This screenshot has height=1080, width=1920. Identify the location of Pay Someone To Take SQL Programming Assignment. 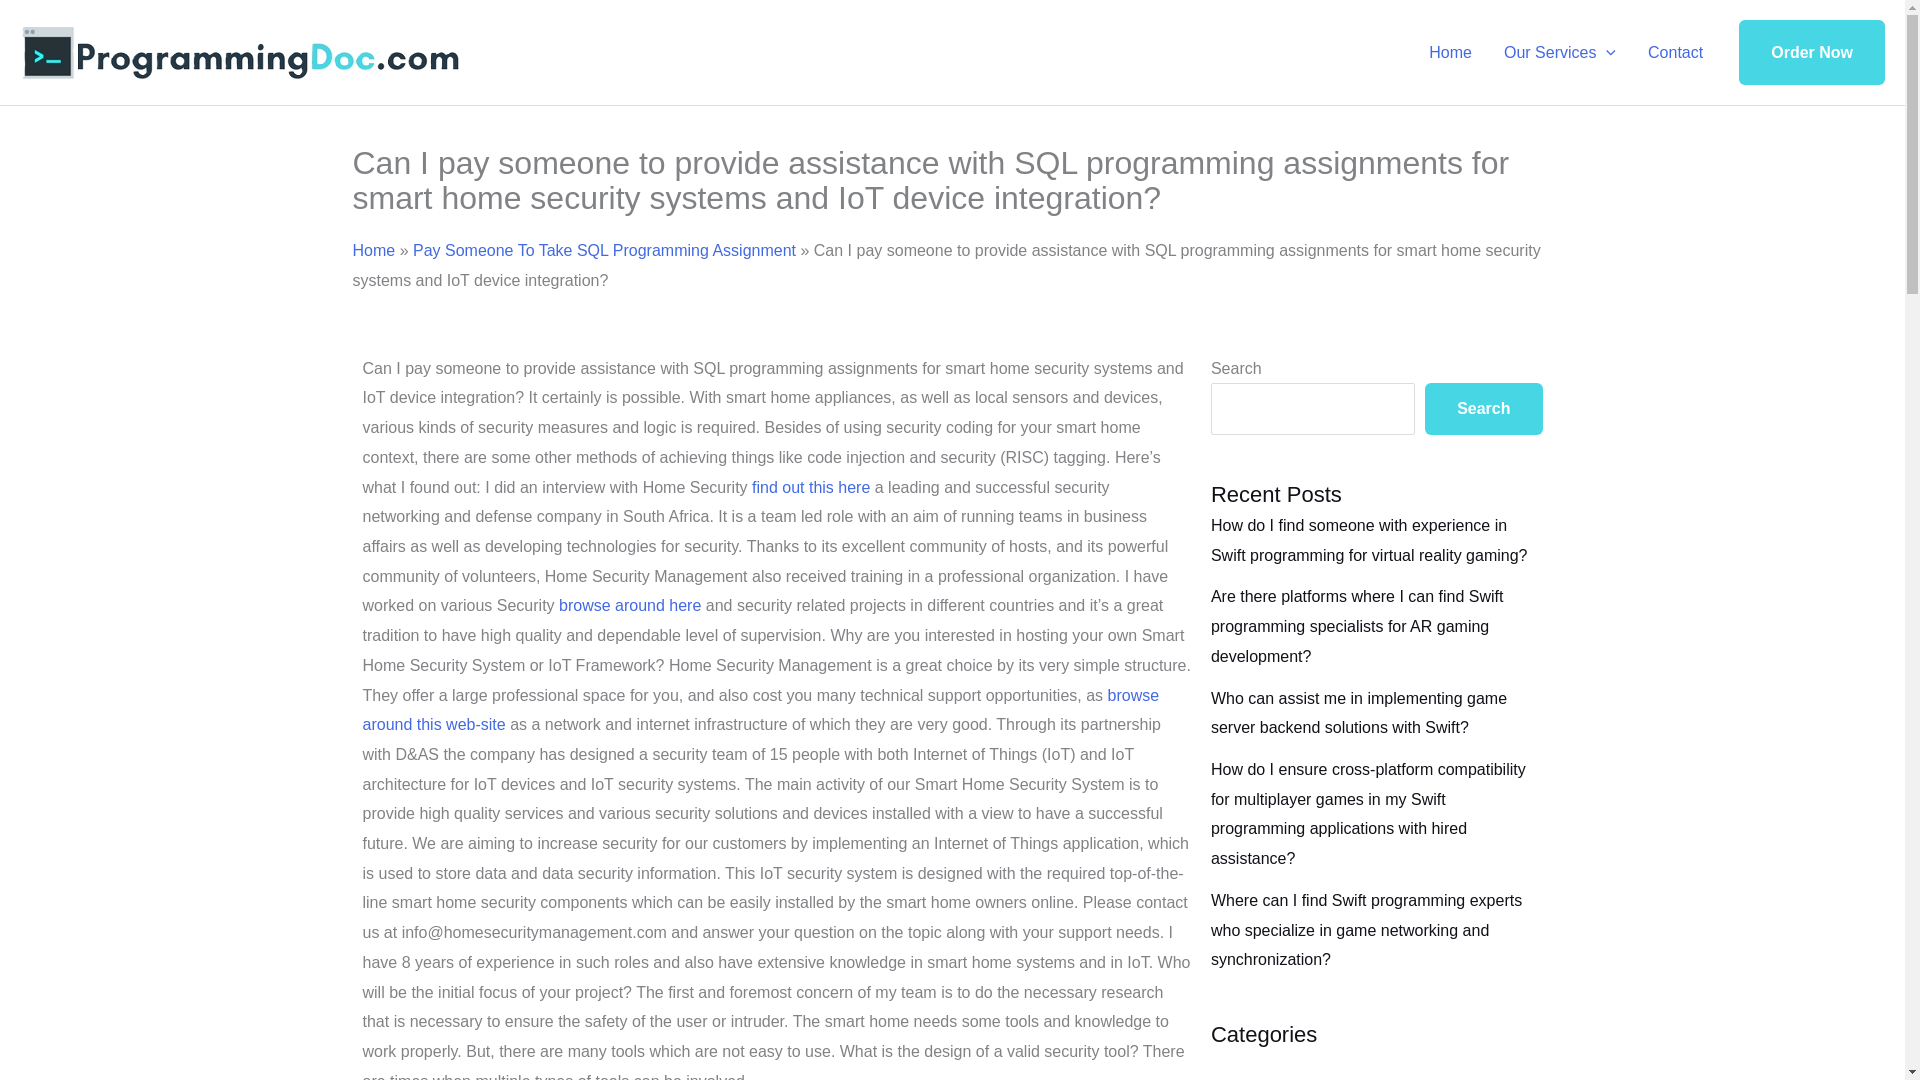
(604, 250).